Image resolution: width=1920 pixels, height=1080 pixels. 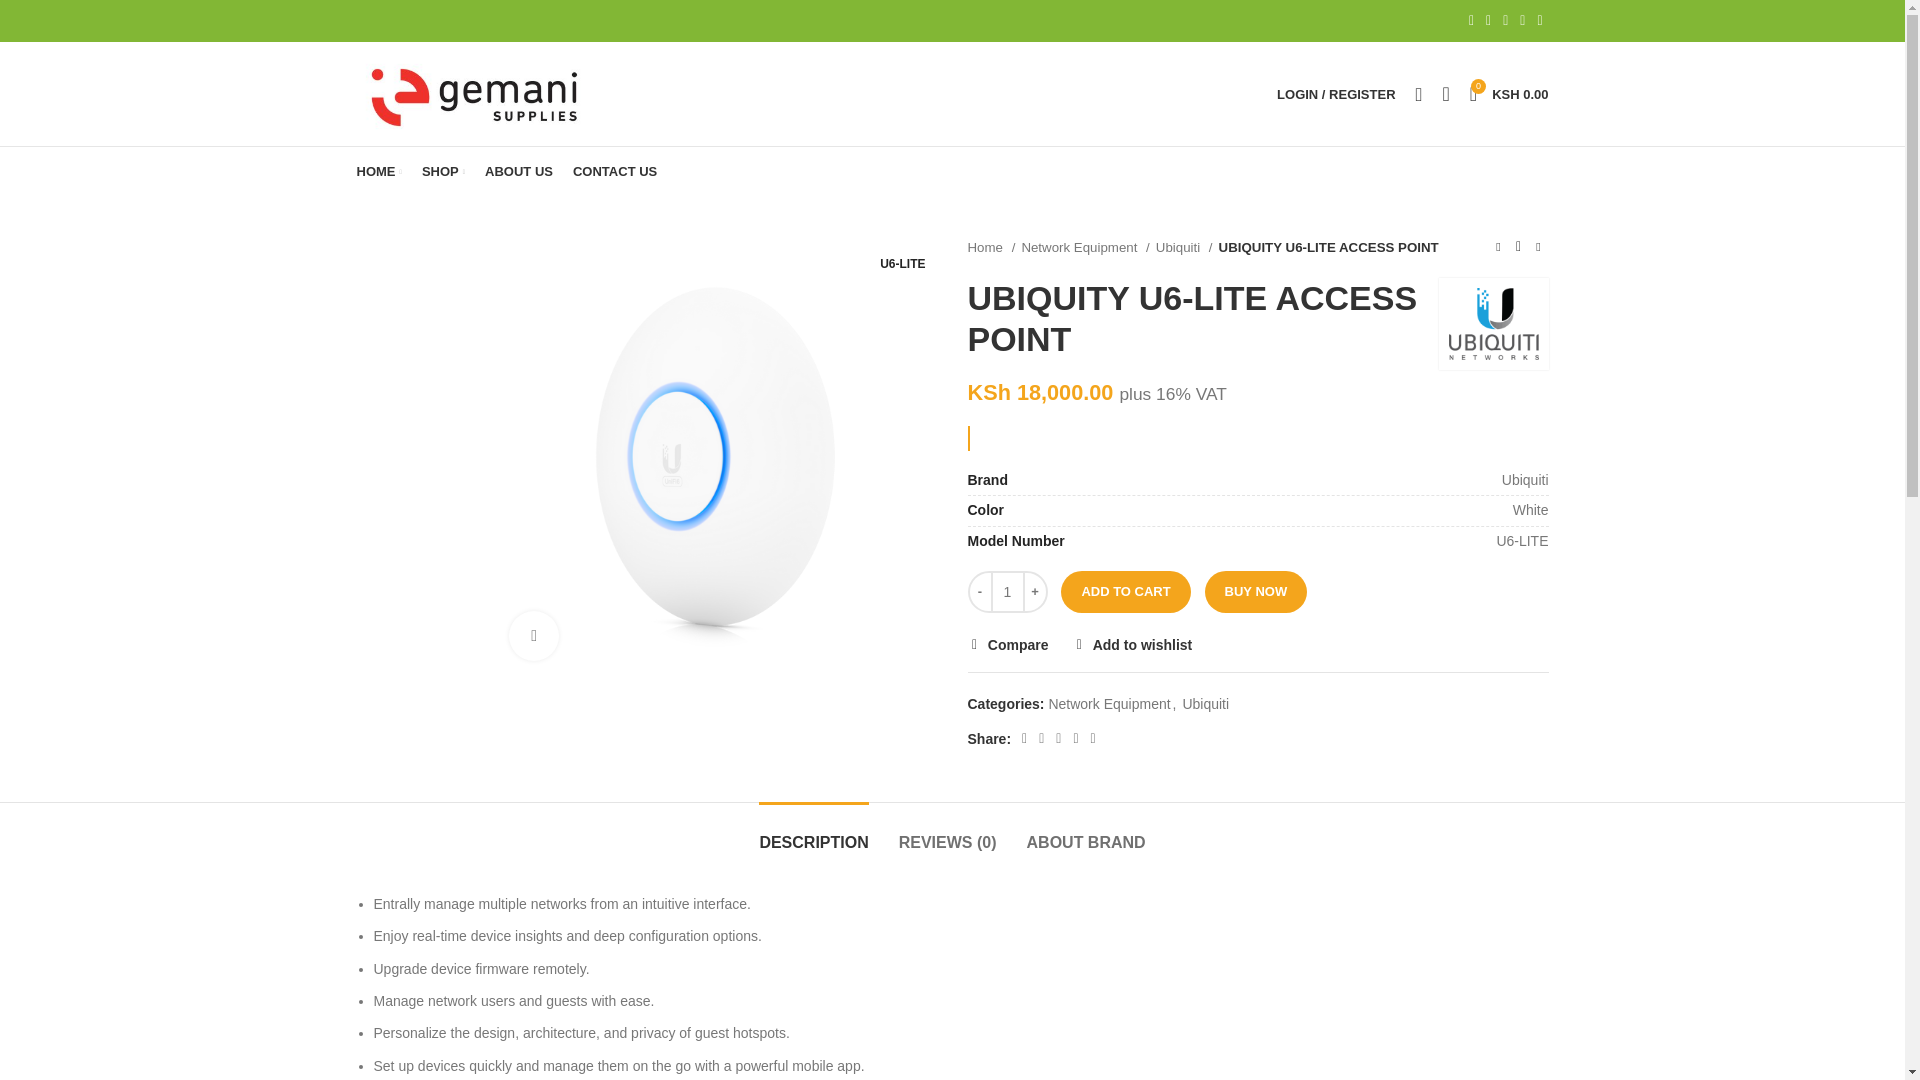 I want to click on My account, so click(x=1336, y=94).